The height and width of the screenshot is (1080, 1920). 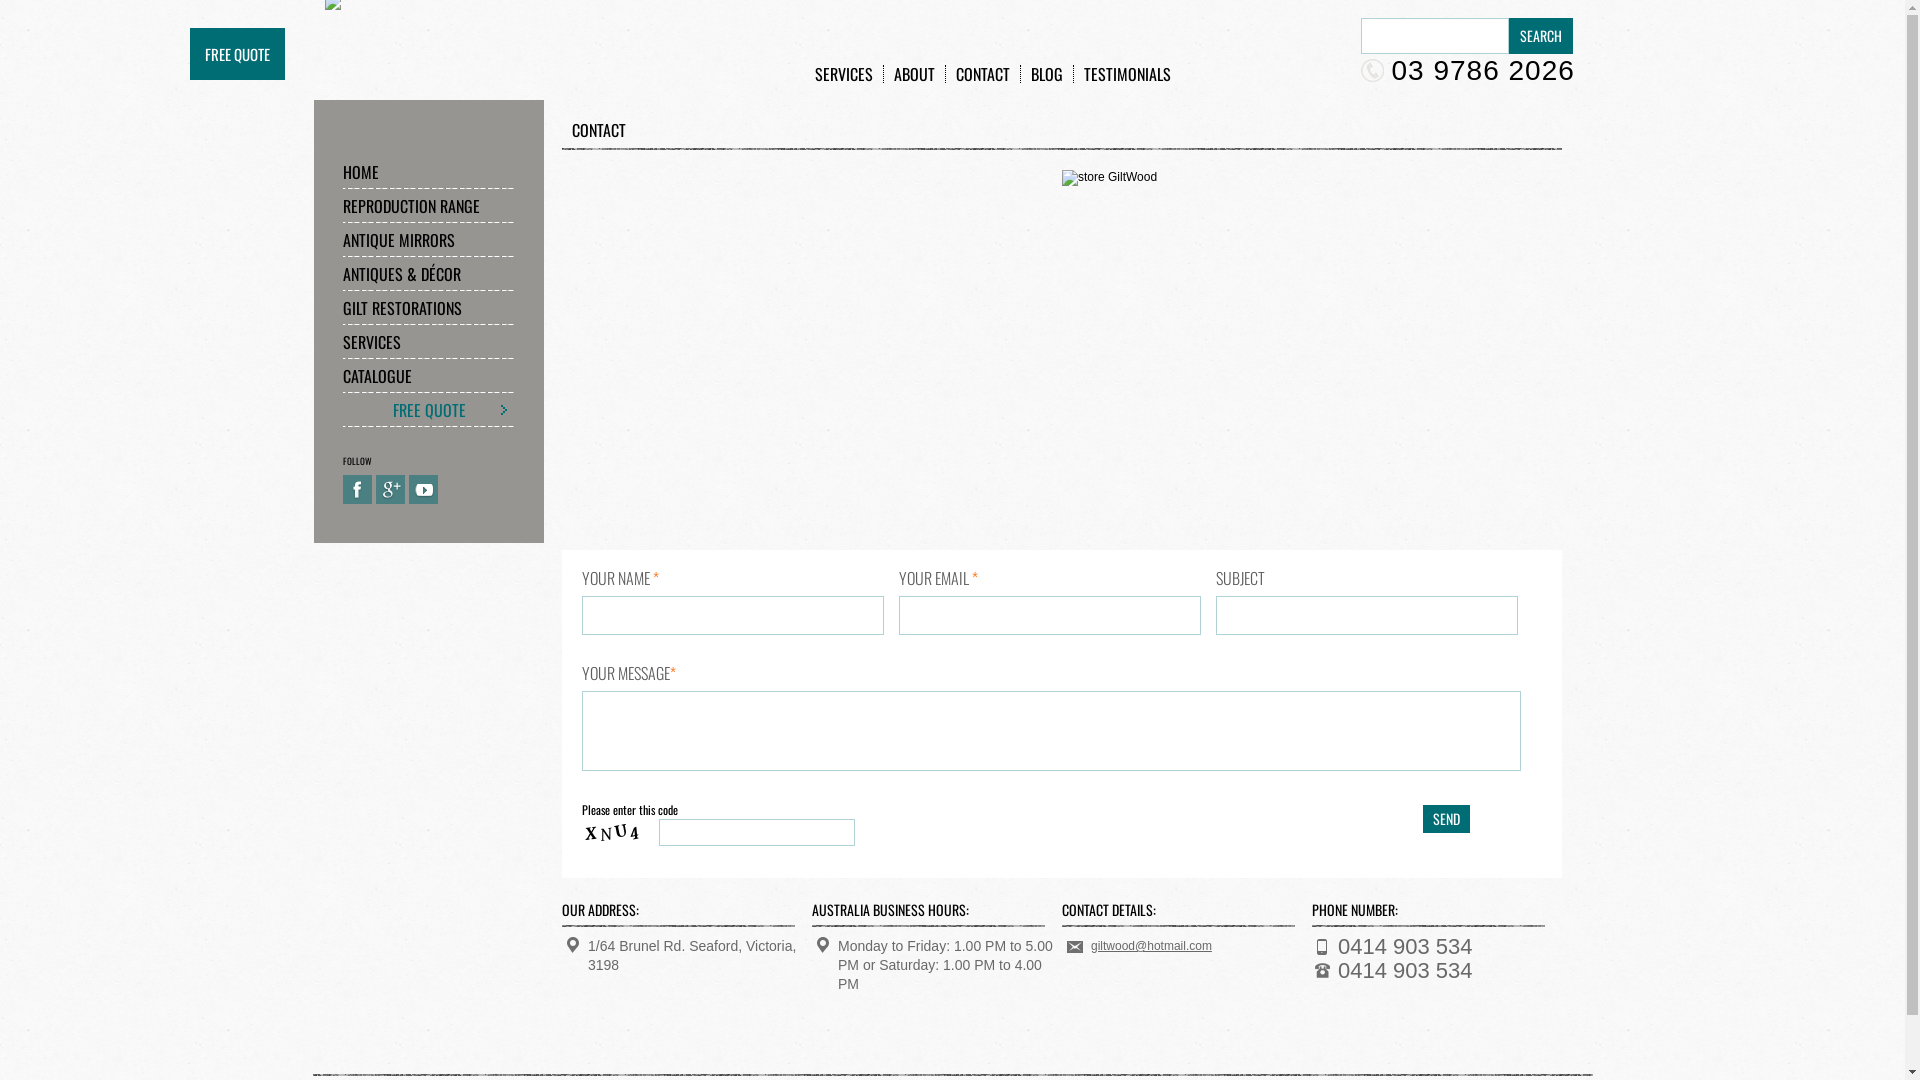 What do you see at coordinates (358, 490) in the screenshot?
I see `Facebook` at bounding box center [358, 490].